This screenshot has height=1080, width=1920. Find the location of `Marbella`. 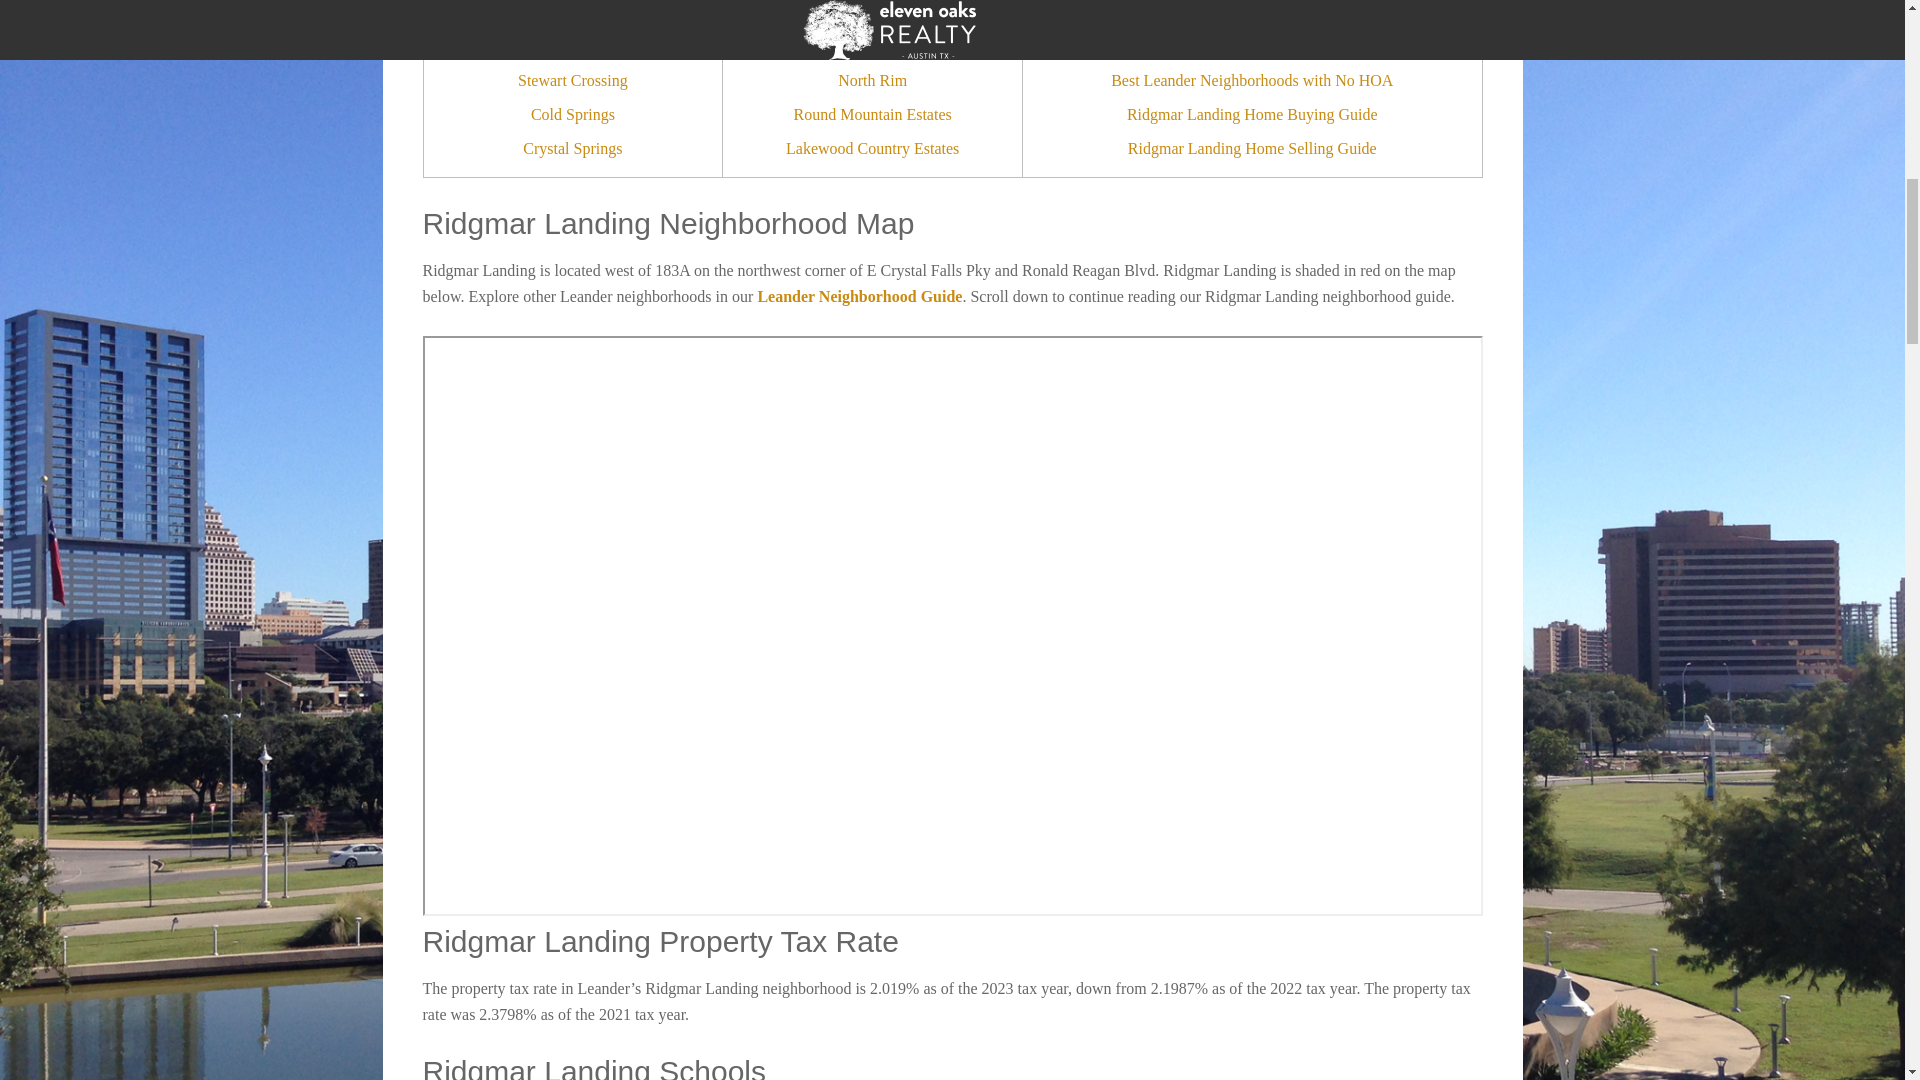

Marbella is located at coordinates (572, 46).